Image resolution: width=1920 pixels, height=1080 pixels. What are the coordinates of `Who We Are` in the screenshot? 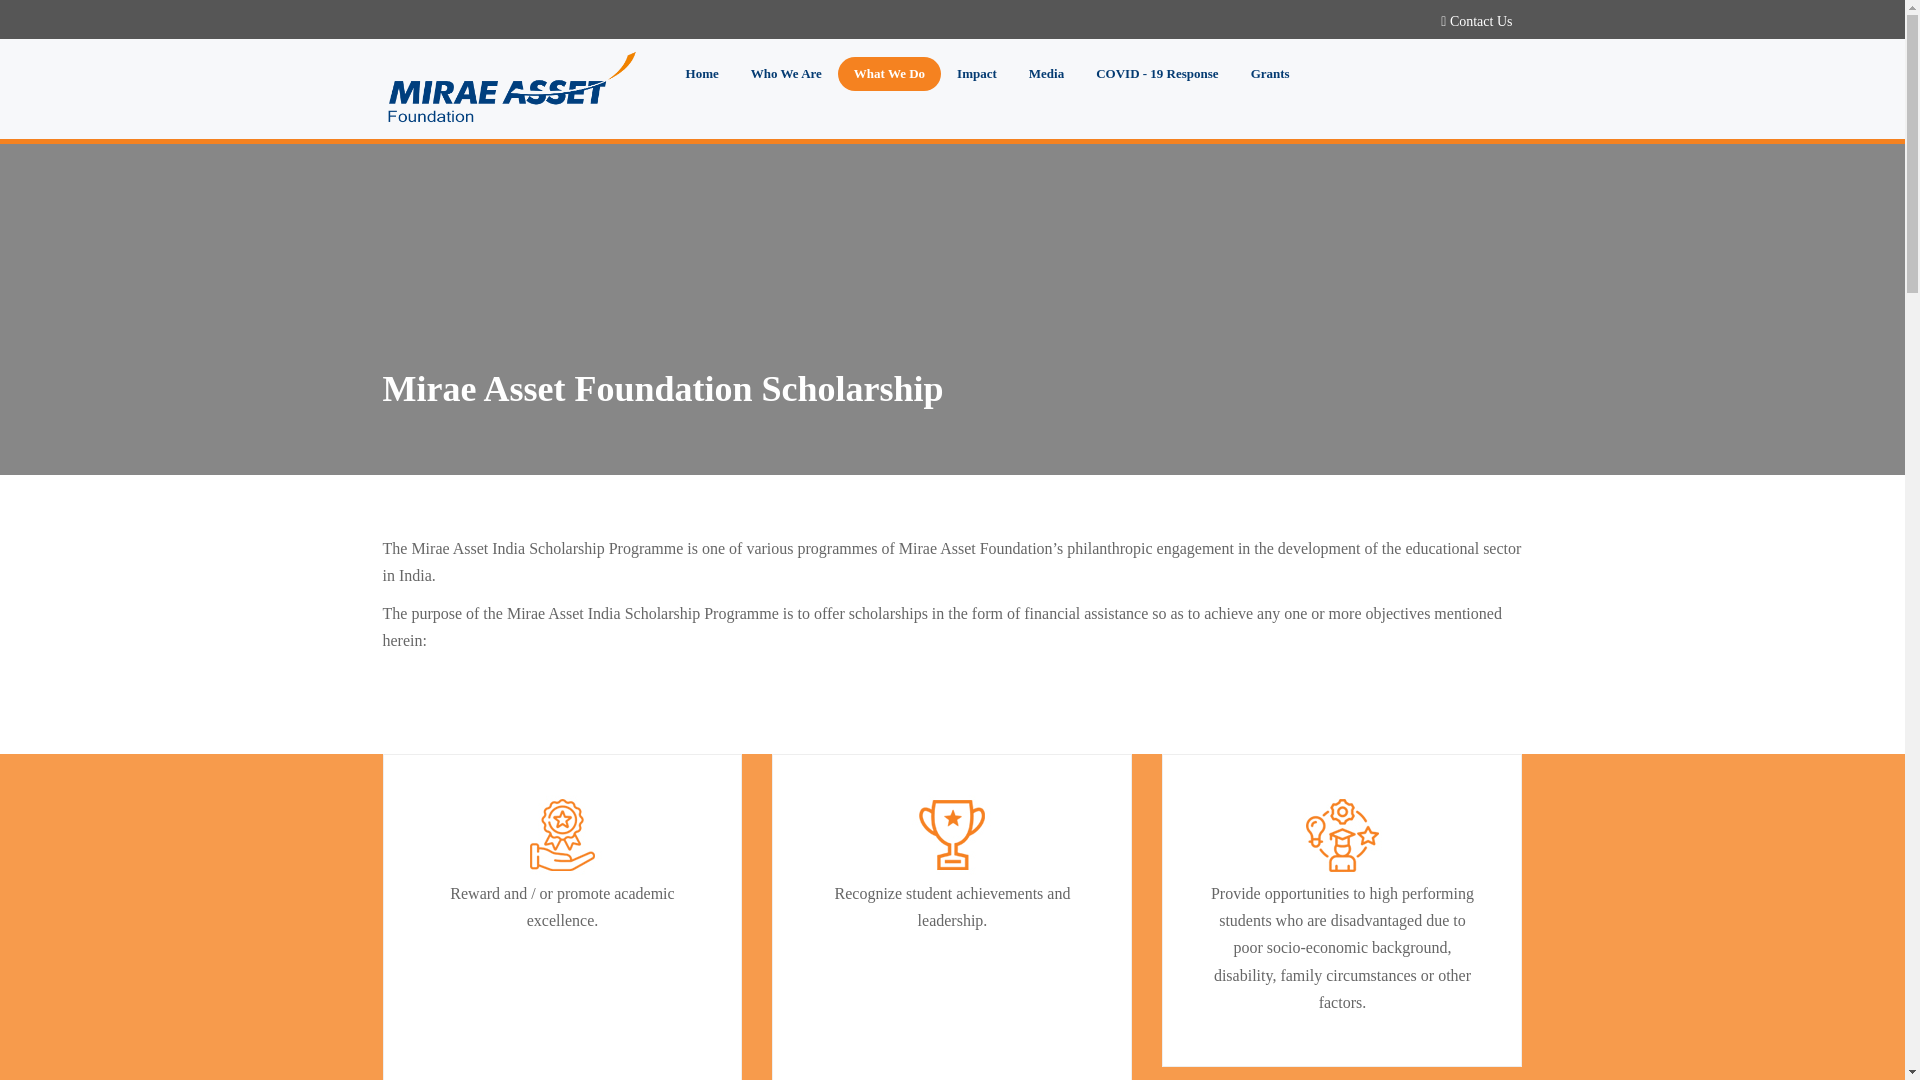 It's located at (786, 74).